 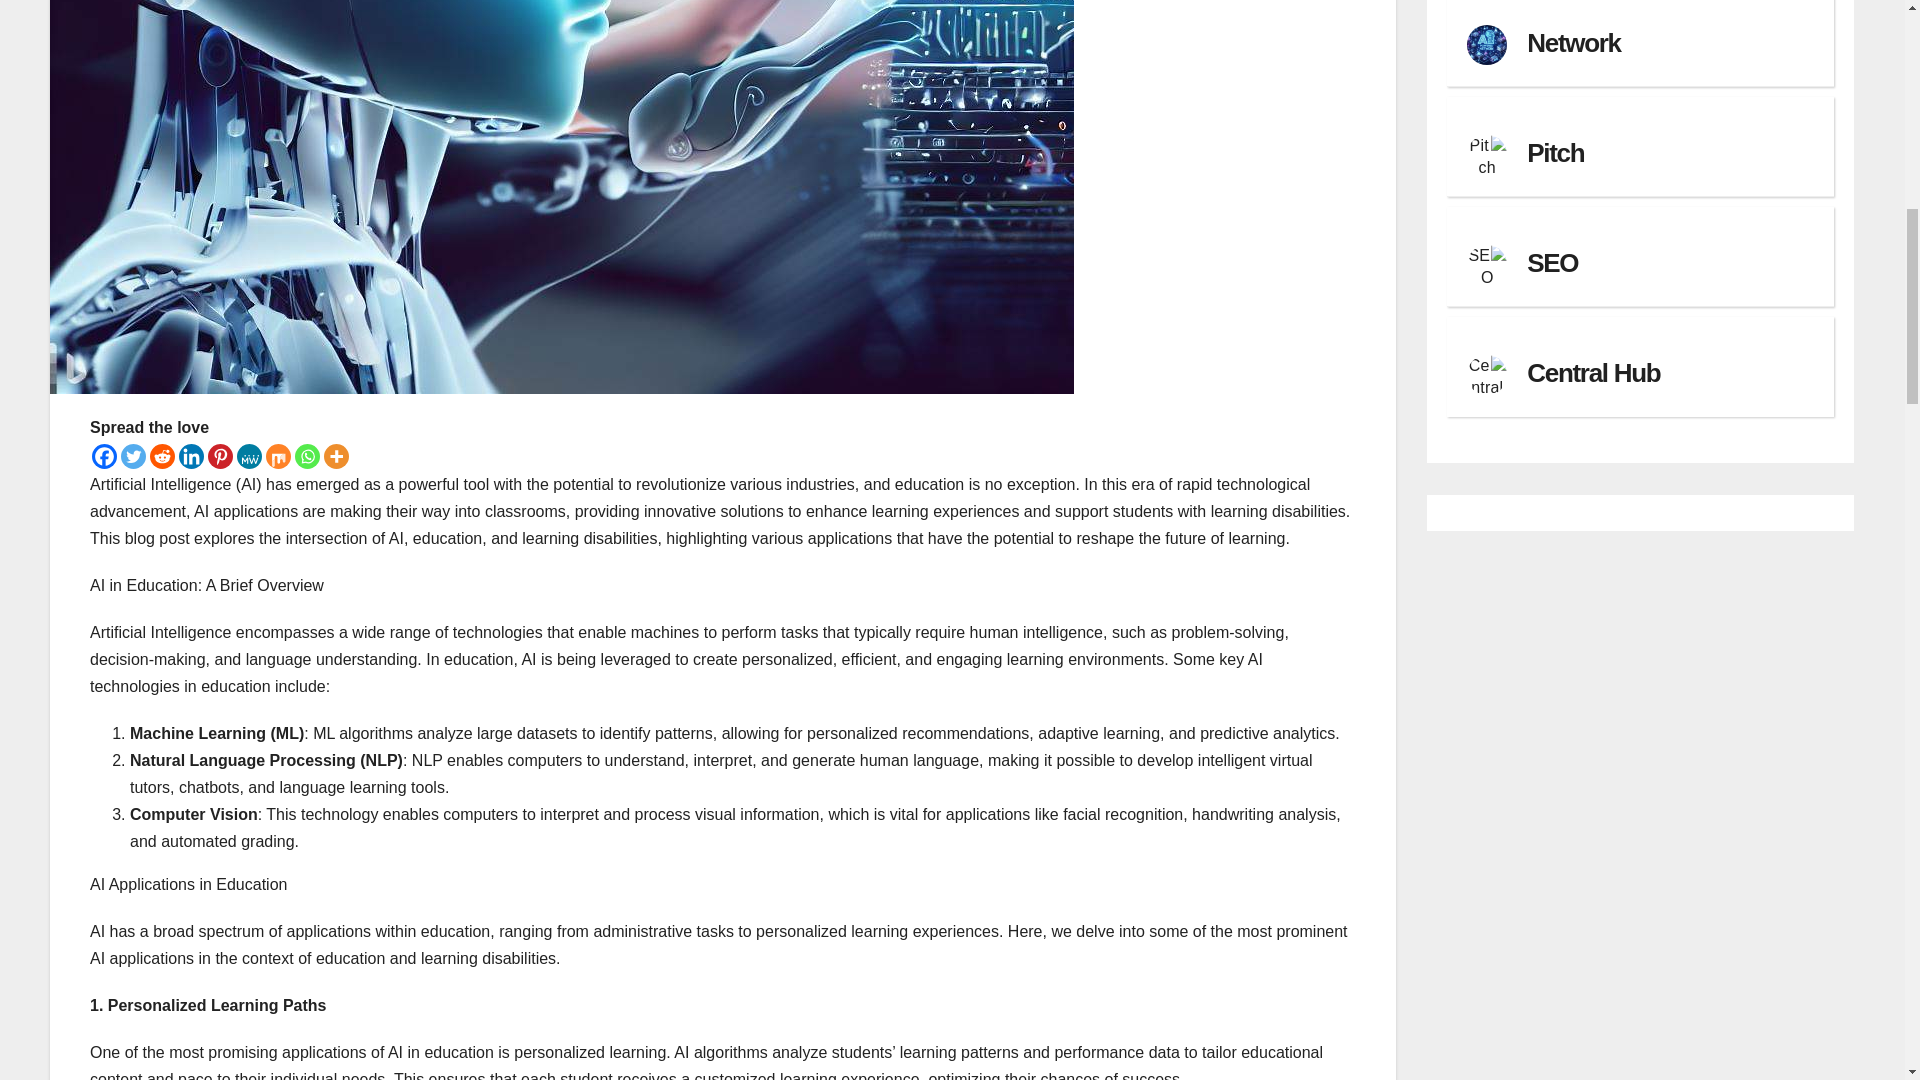 What do you see at coordinates (278, 456) in the screenshot?
I see `Mix` at bounding box center [278, 456].